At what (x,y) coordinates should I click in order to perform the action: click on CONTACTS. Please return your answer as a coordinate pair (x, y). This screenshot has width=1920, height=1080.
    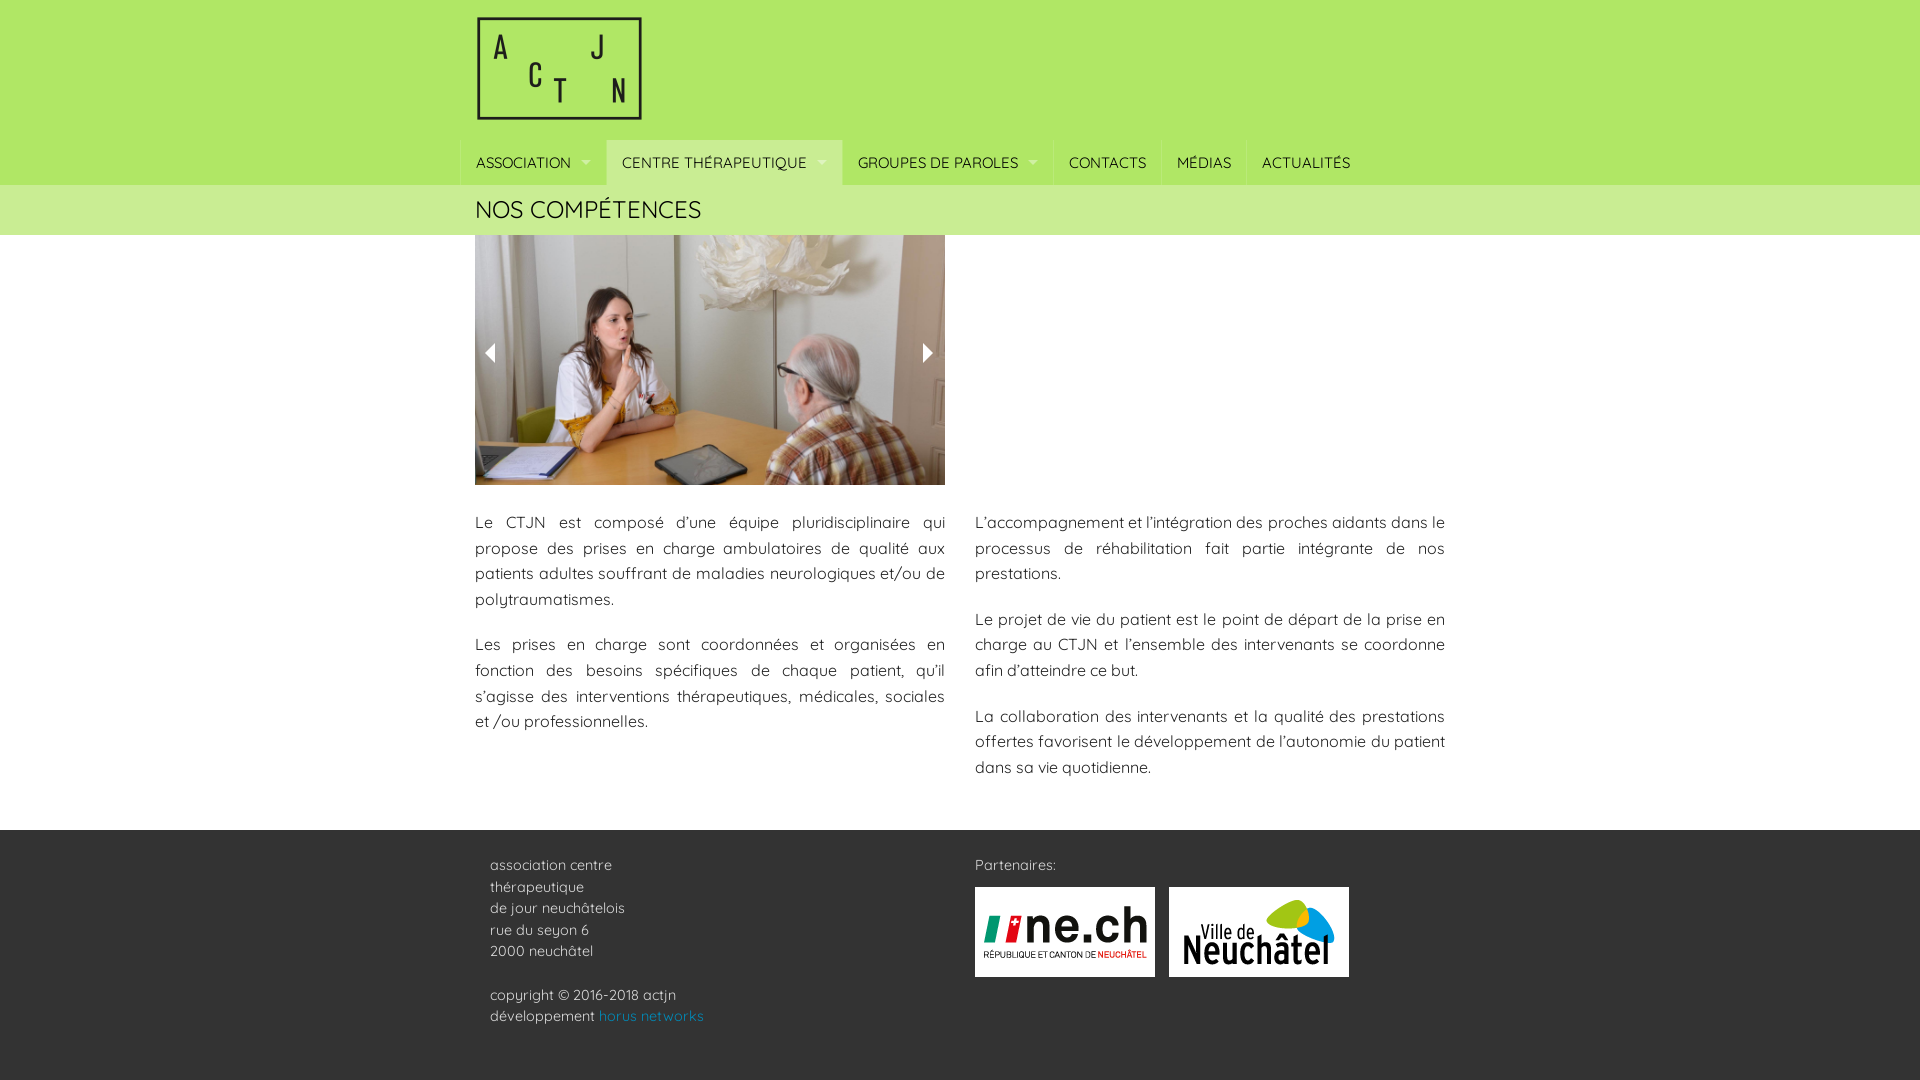
    Looking at the image, I should click on (1108, 162).